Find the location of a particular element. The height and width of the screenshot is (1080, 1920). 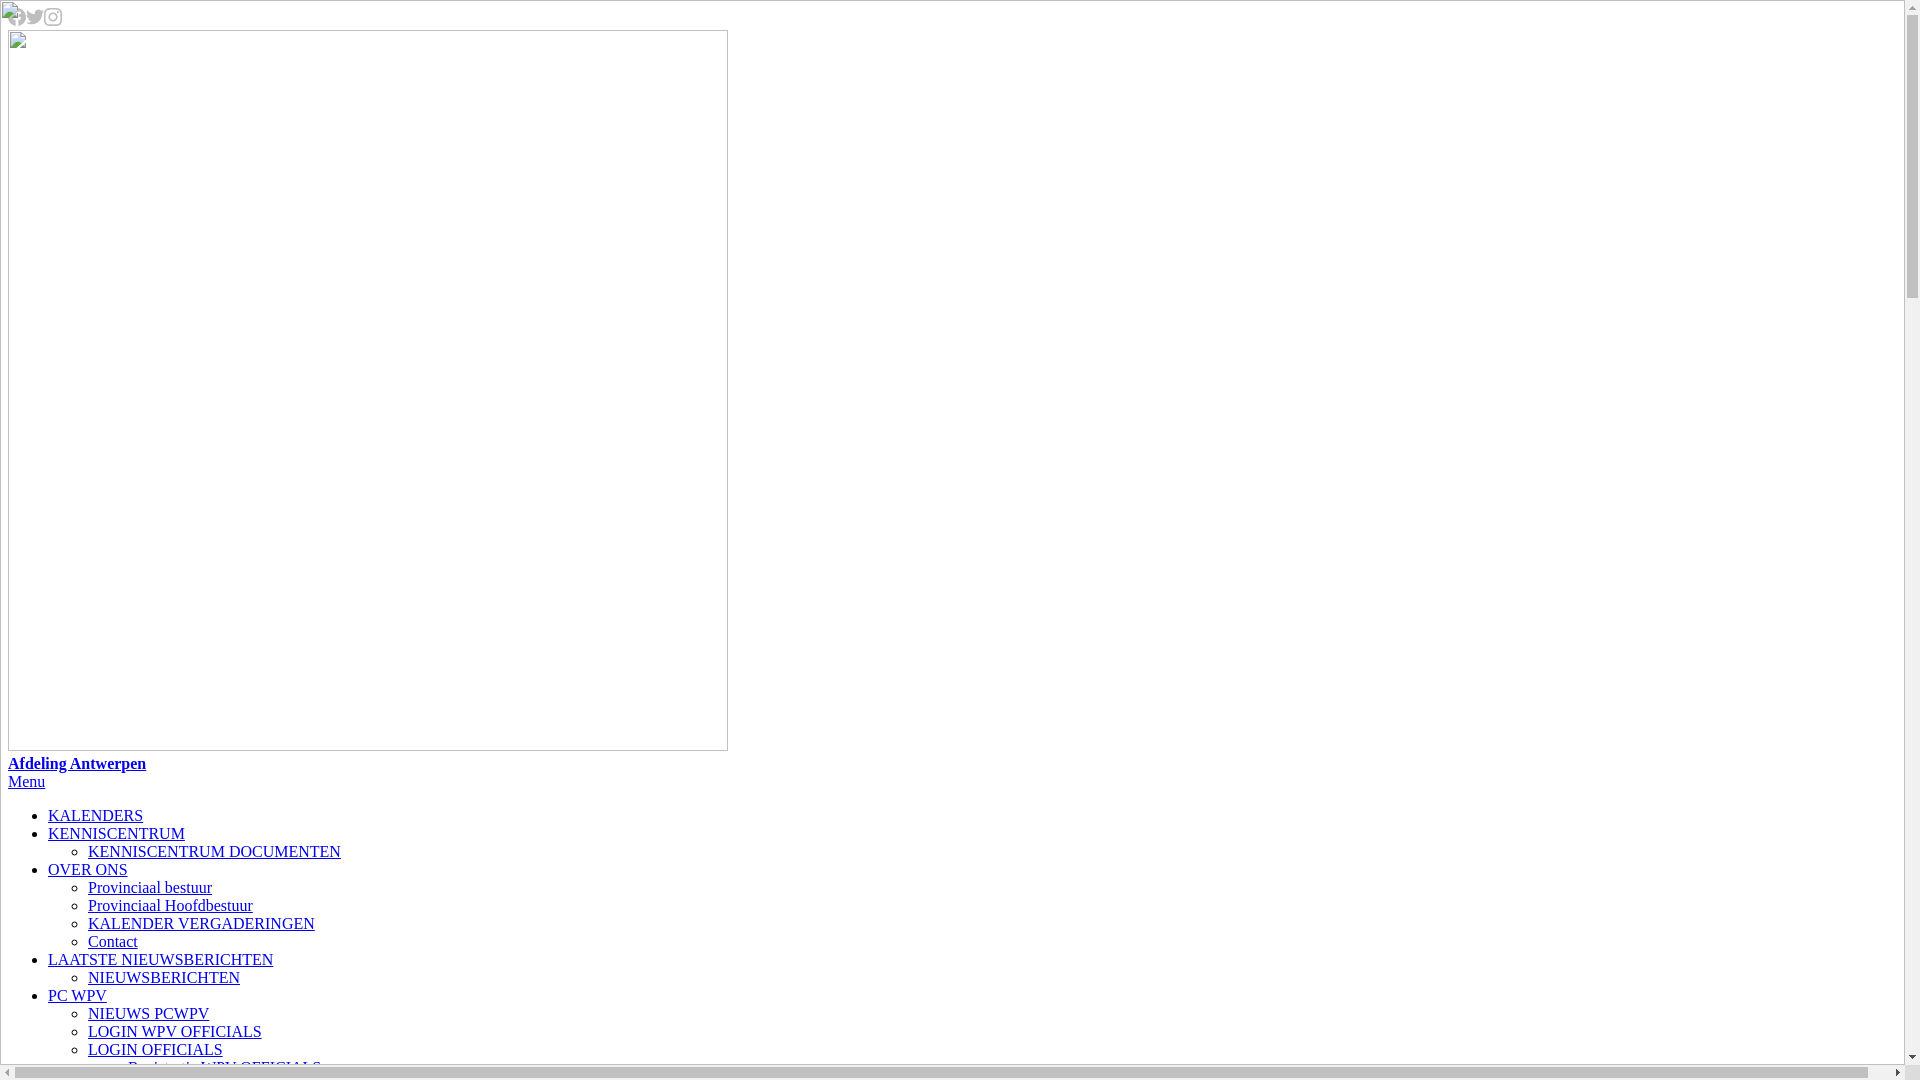

KALENDER VERGADERINGEN is located at coordinates (202, 924).